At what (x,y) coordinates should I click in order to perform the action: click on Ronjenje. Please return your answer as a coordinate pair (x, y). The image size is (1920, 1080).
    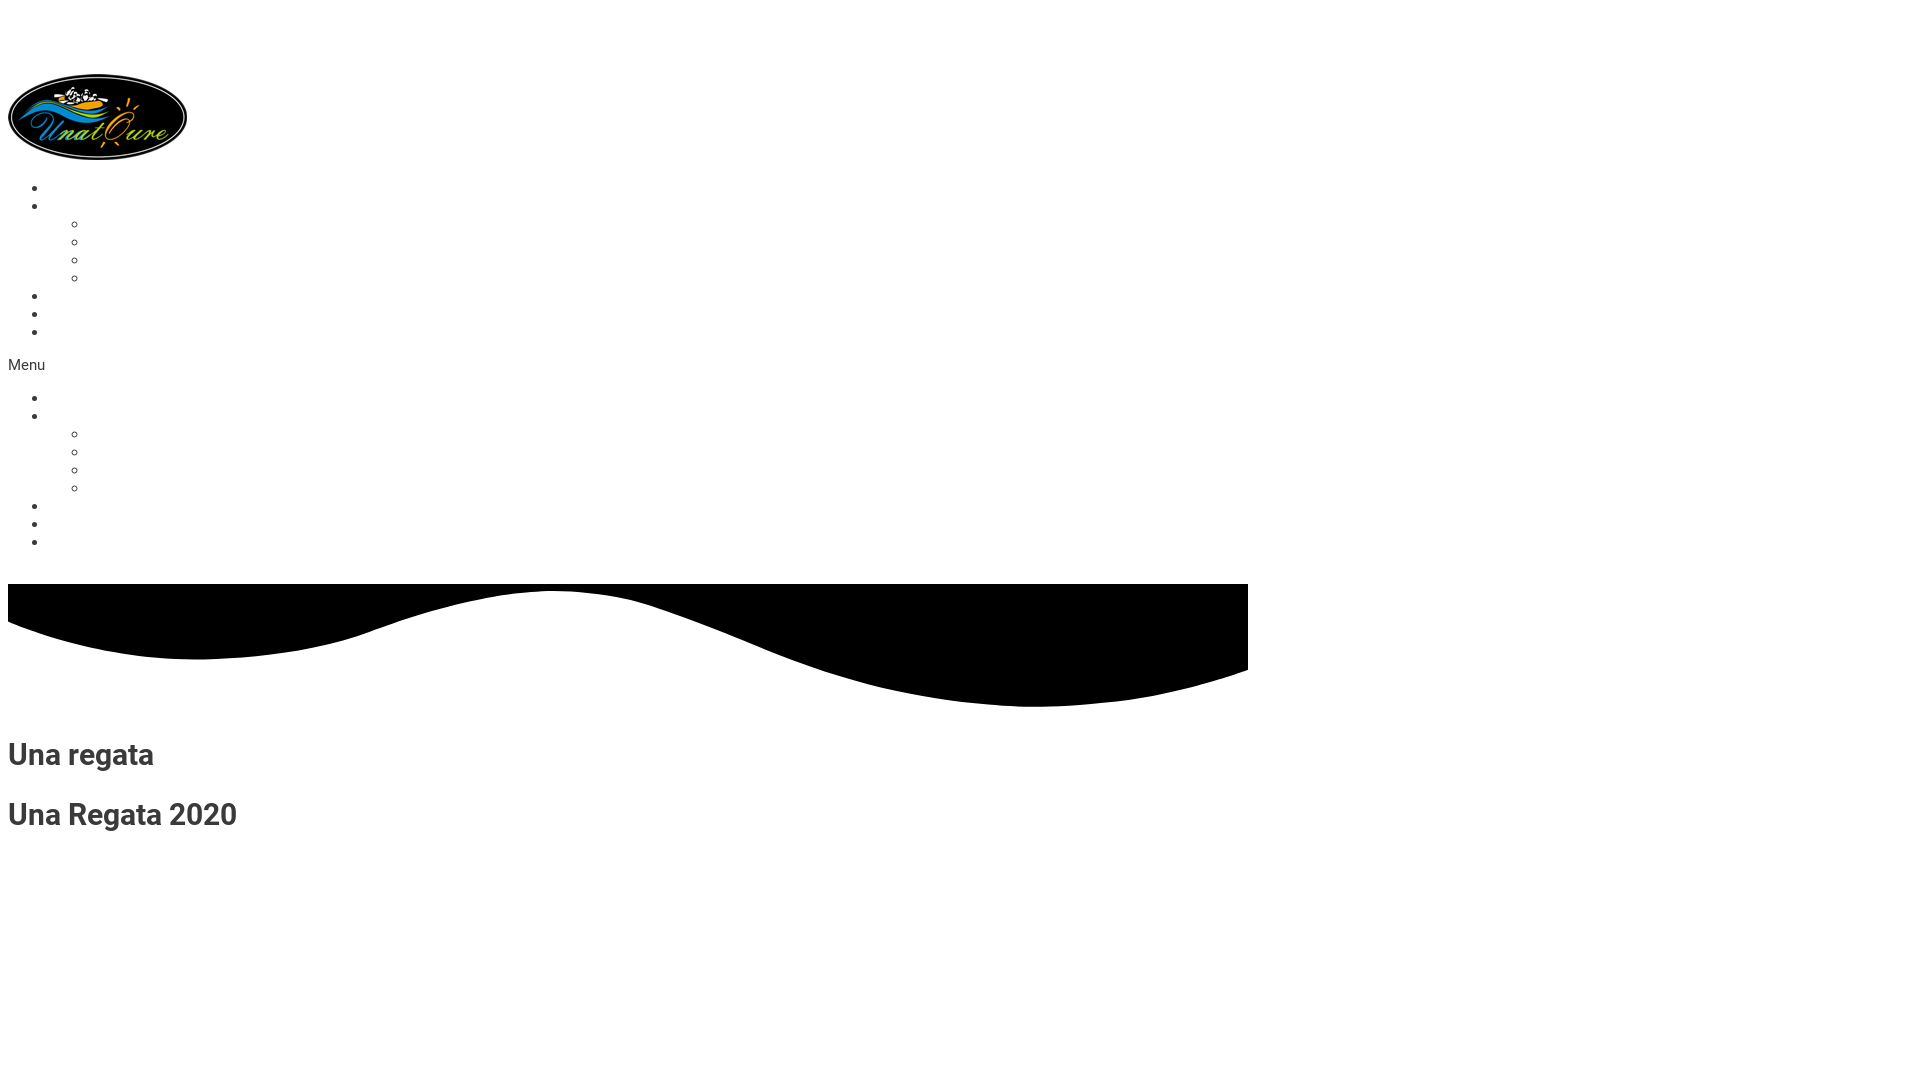
    Looking at the image, I should click on (117, 470).